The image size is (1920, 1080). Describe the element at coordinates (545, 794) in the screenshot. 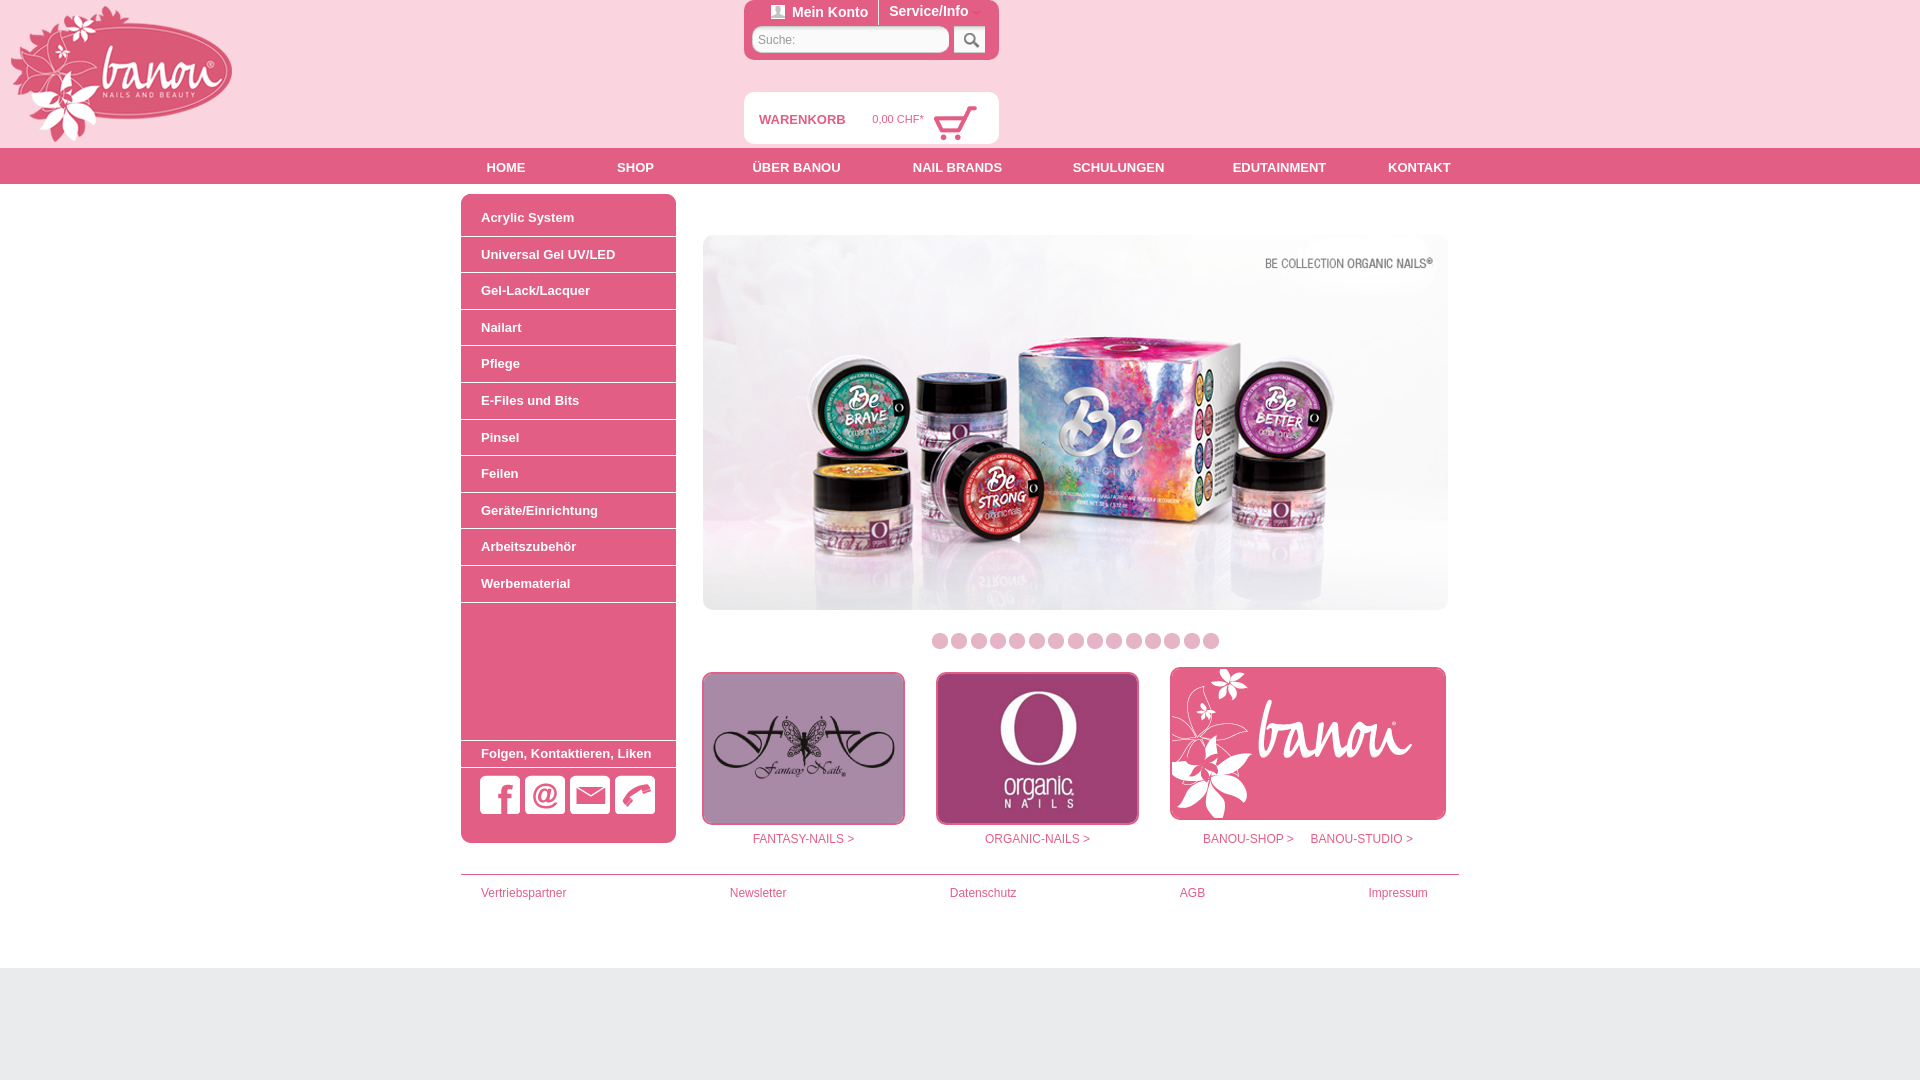

I see `E-Mail` at that location.